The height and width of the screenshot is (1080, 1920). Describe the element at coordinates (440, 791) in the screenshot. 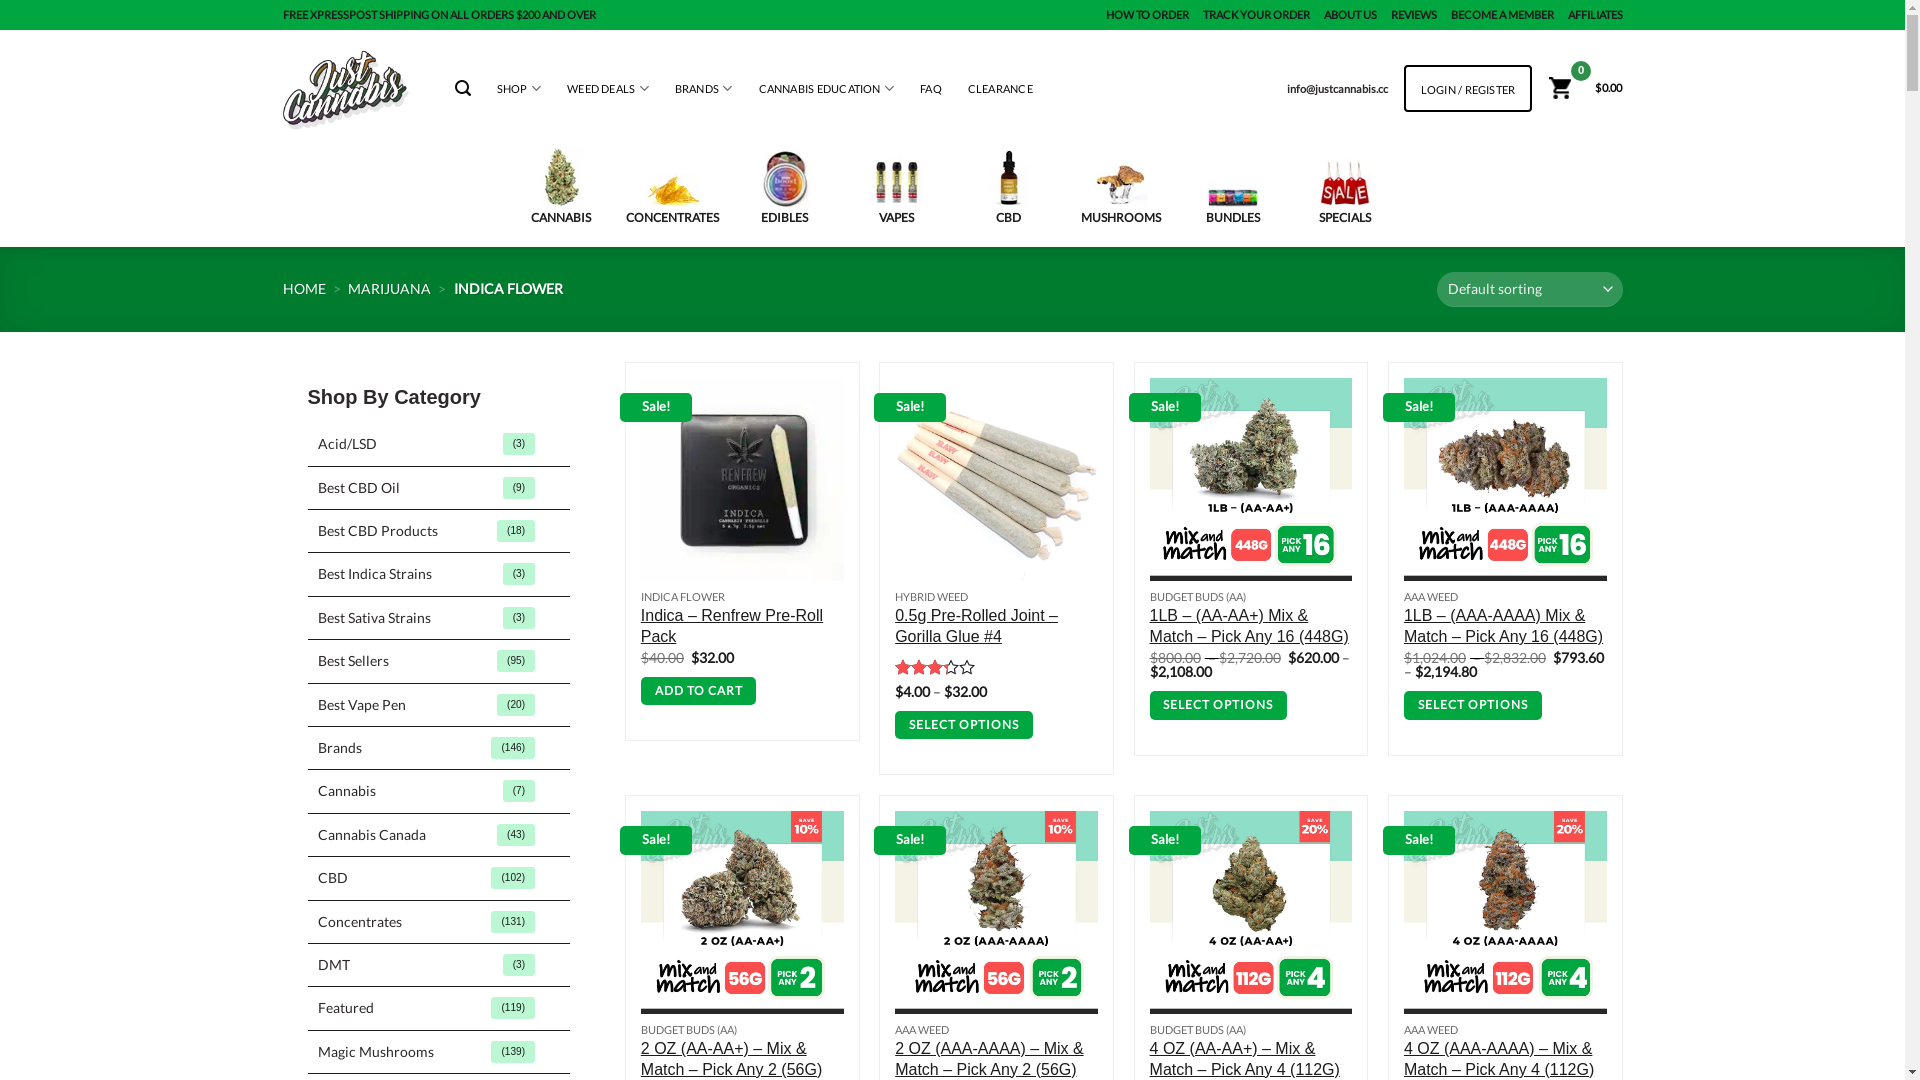

I see `Cannabis` at that location.